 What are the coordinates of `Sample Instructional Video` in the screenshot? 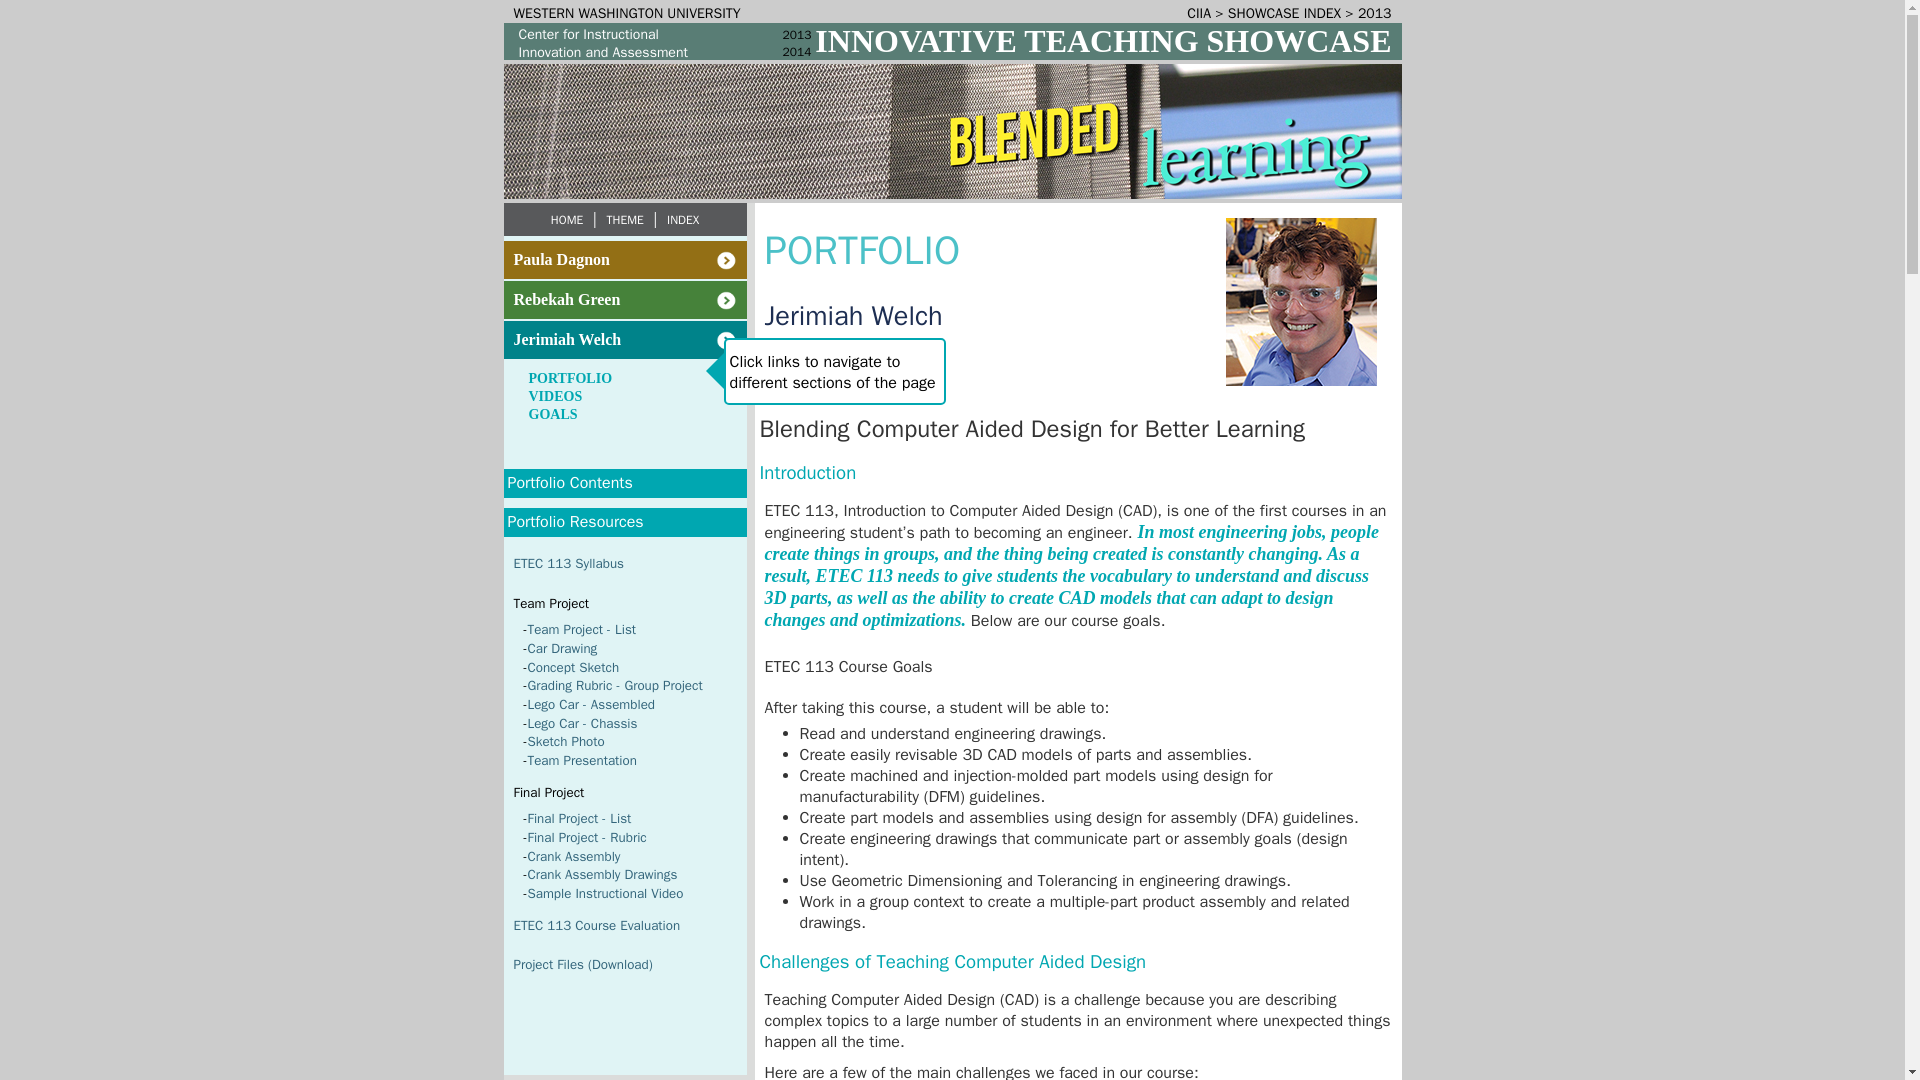 It's located at (606, 892).